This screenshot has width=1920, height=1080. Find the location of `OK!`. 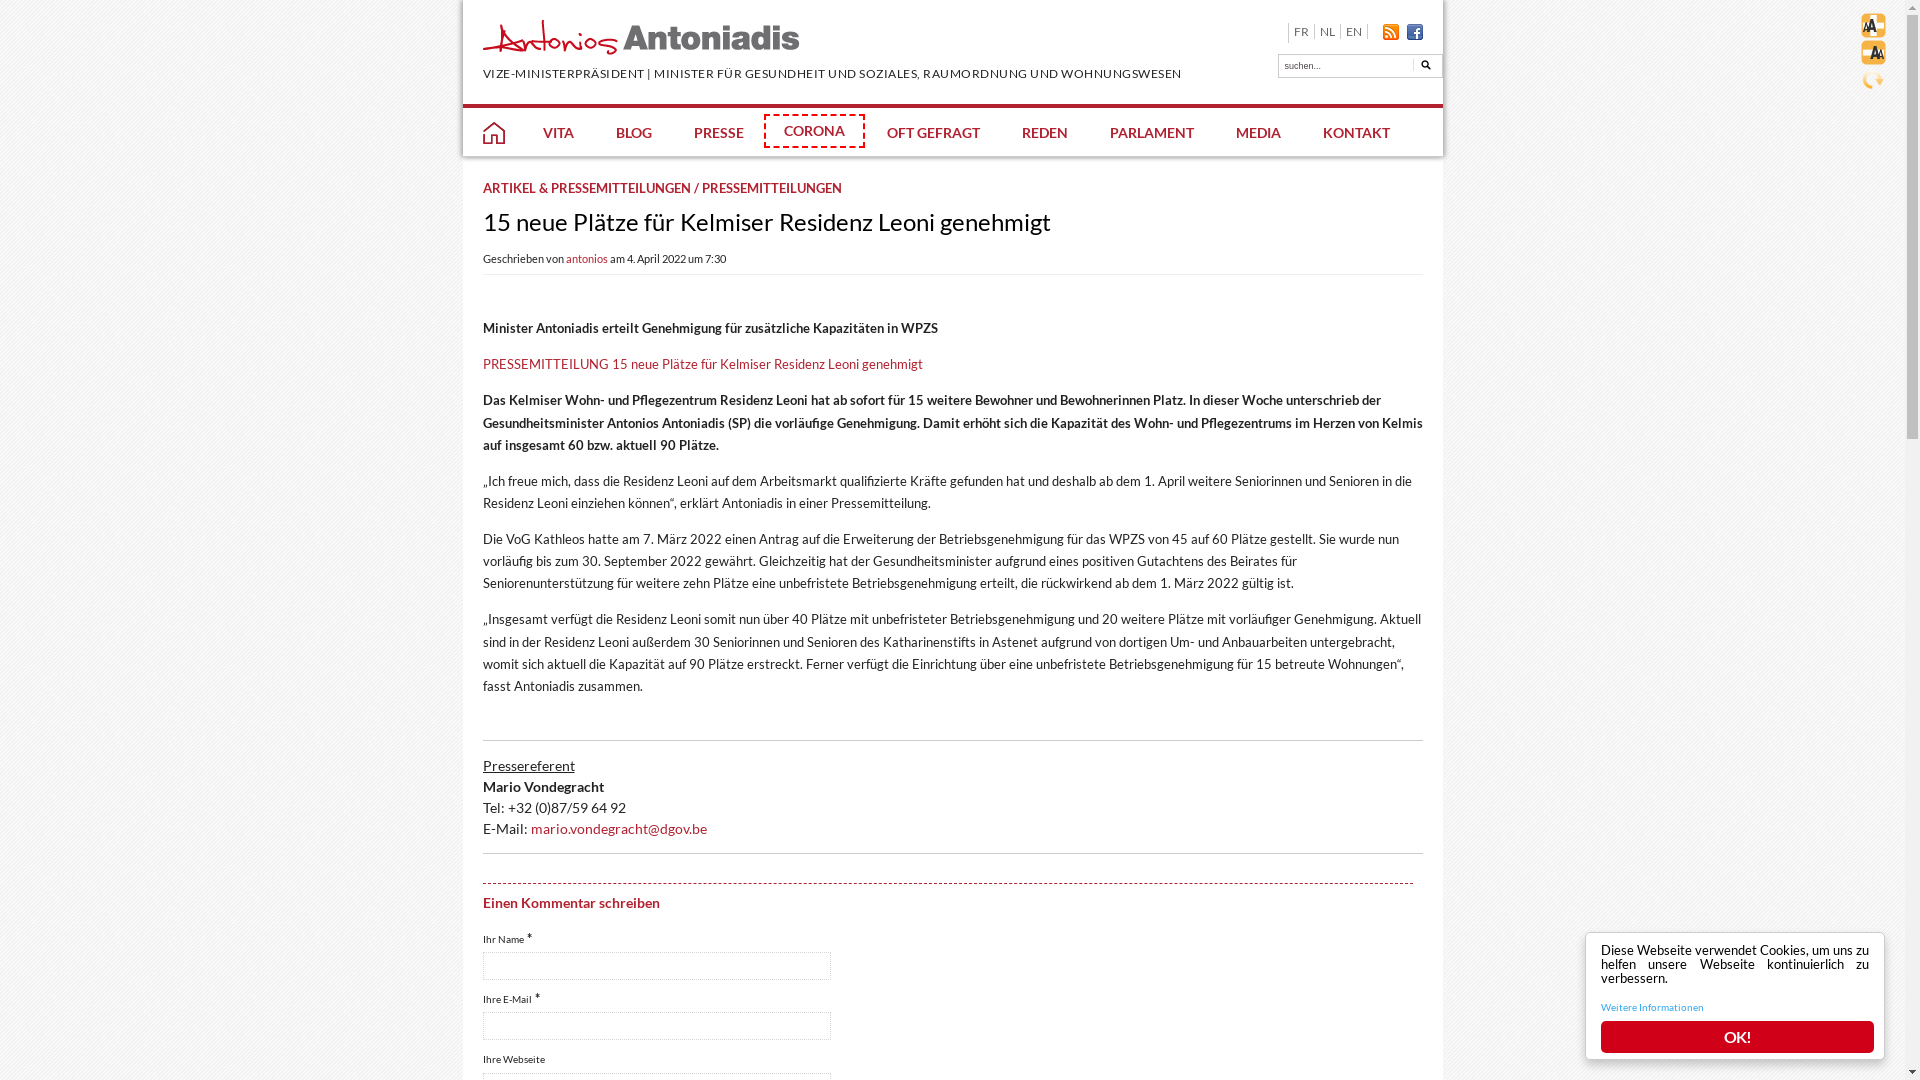

OK! is located at coordinates (1738, 1037).